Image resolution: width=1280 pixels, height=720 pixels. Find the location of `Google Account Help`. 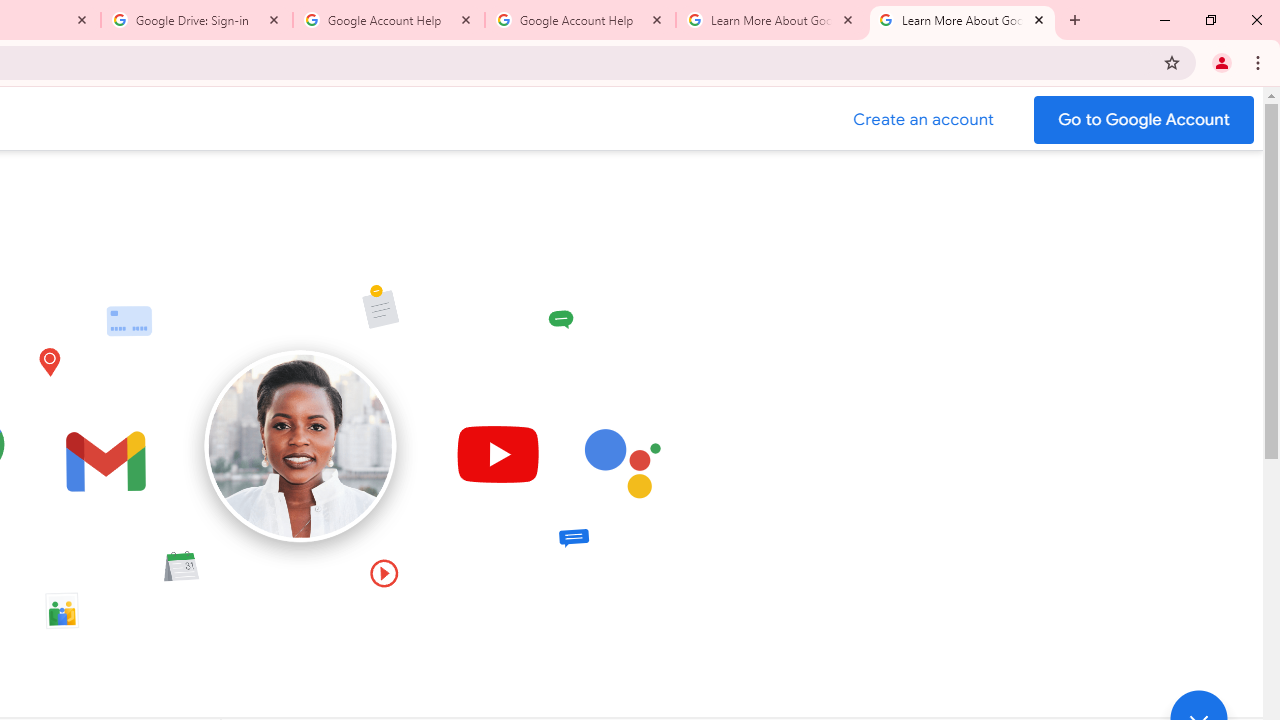

Google Account Help is located at coordinates (580, 20).